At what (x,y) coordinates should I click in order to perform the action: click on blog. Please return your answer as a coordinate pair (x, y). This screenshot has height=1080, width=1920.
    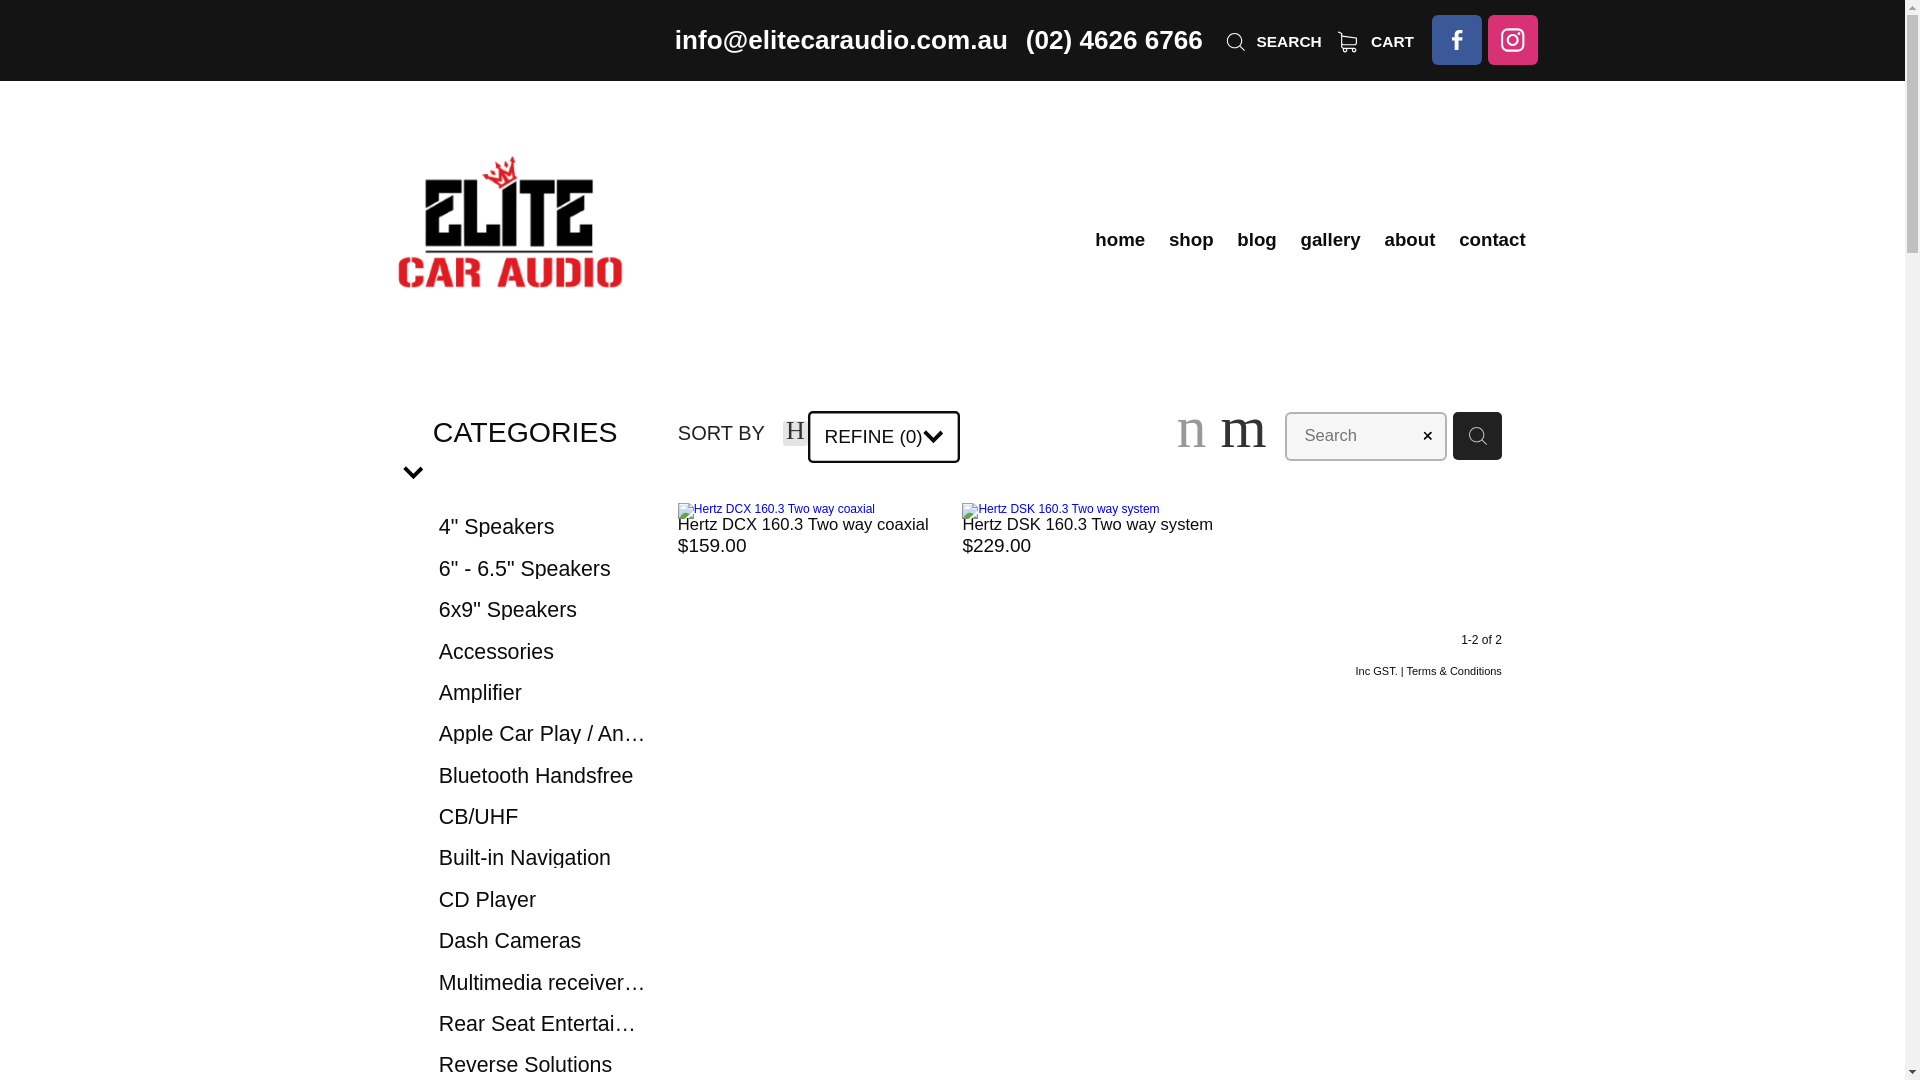
    Looking at the image, I should click on (1256, 240).